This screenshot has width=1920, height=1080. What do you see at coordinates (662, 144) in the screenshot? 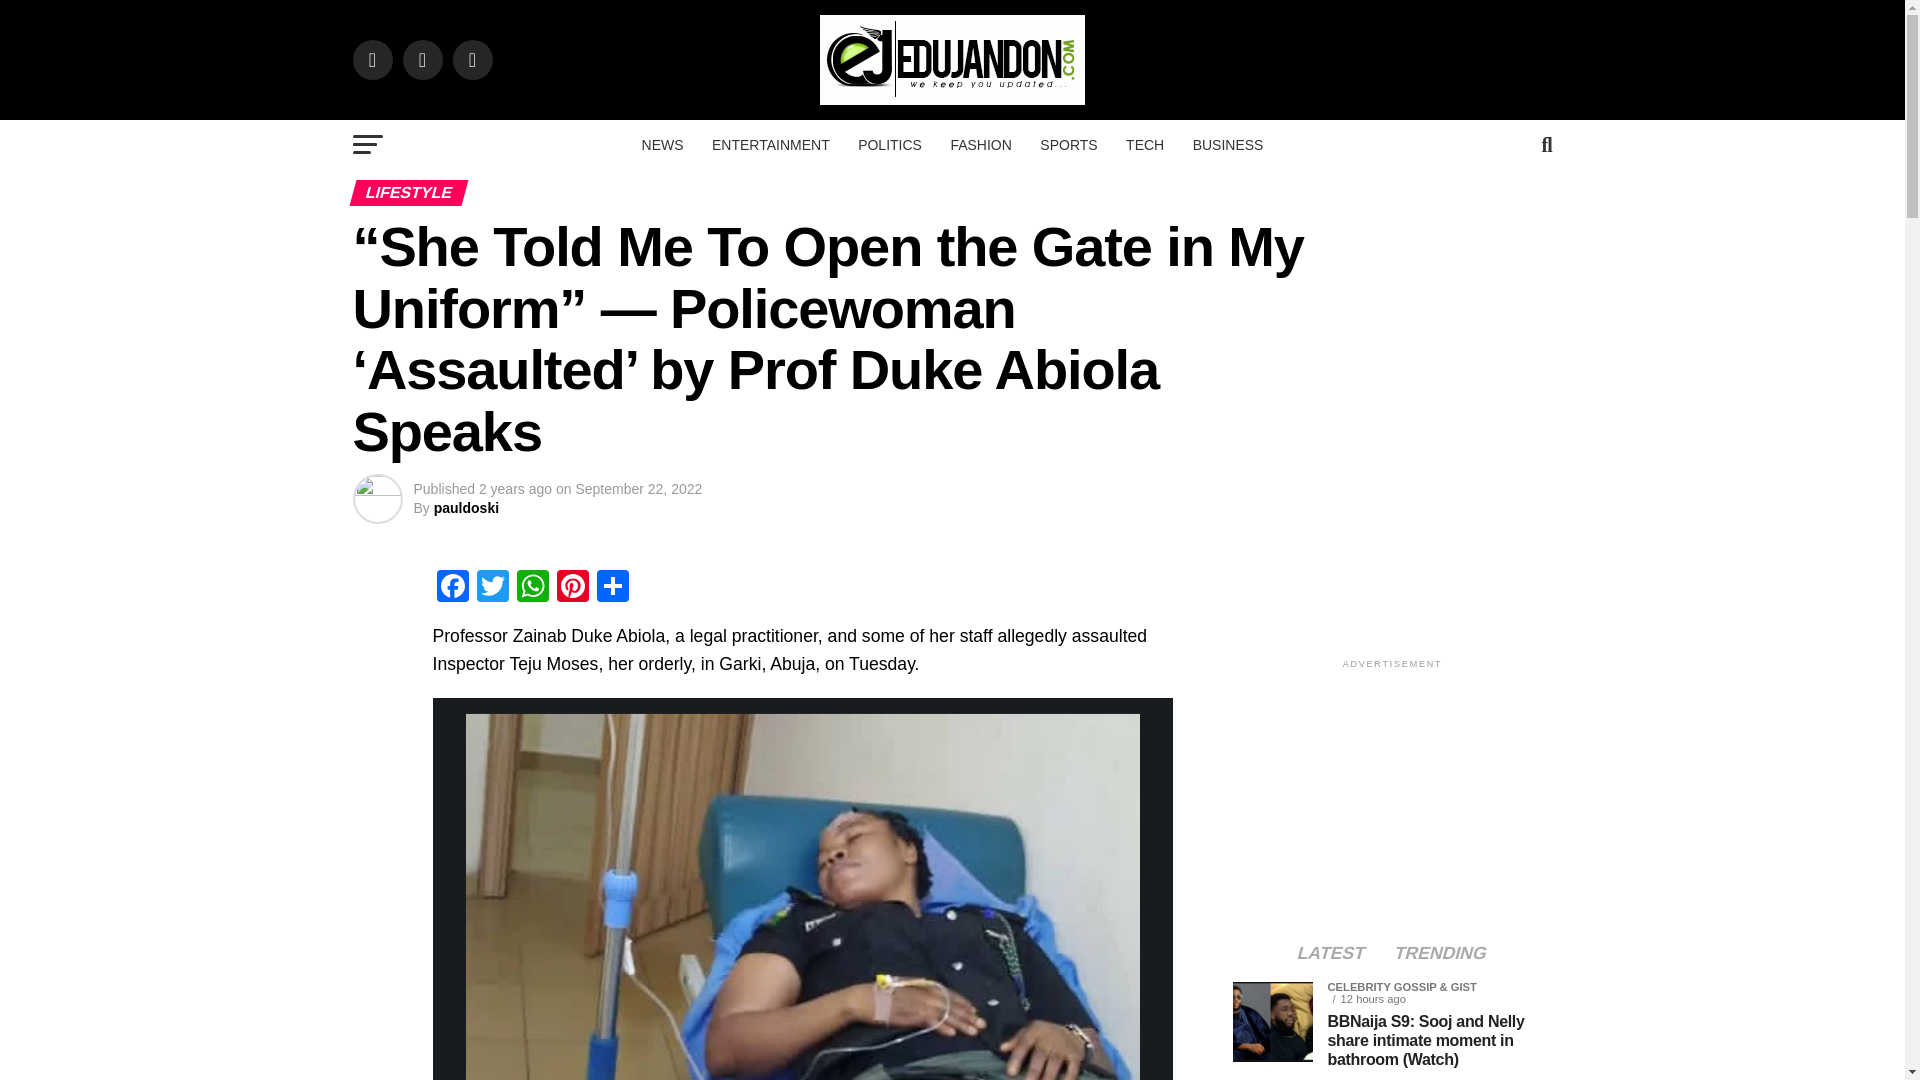
I see `NEWS` at bounding box center [662, 144].